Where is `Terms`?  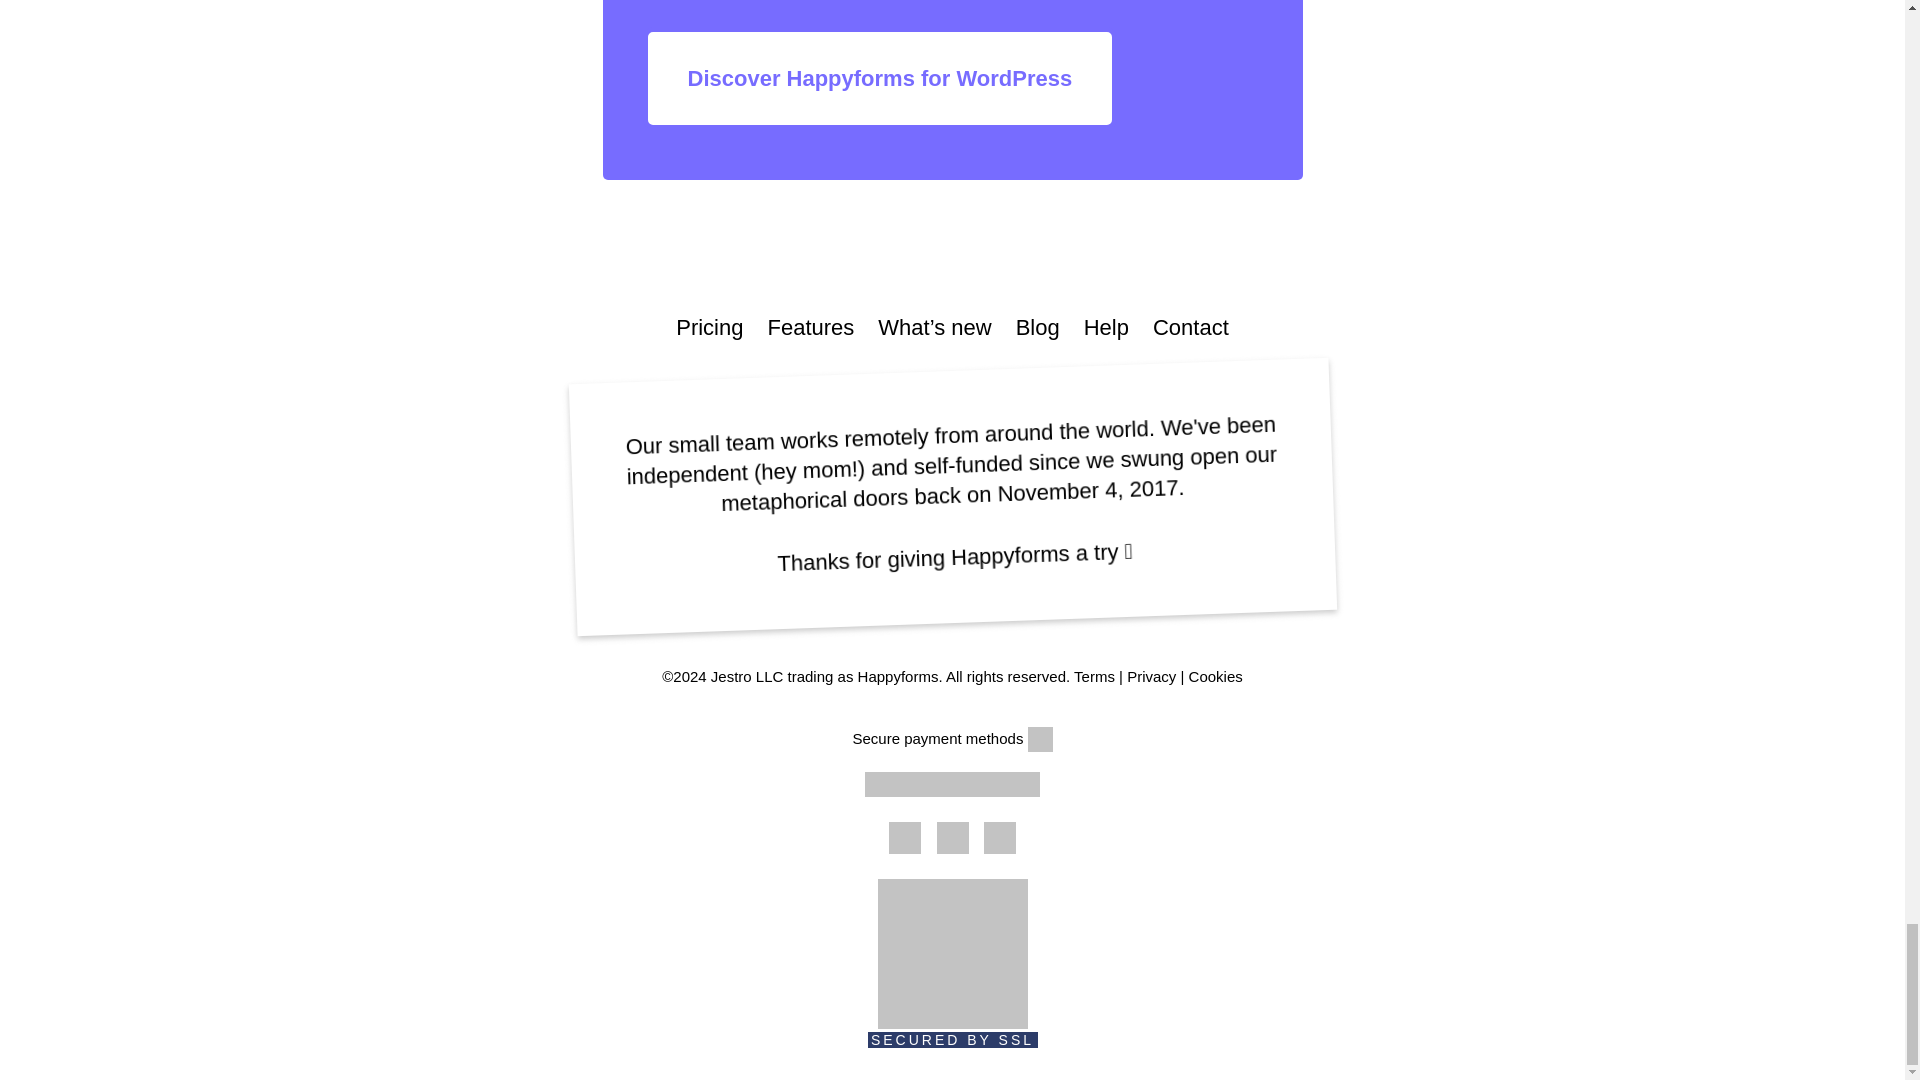
Terms is located at coordinates (1094, 676).